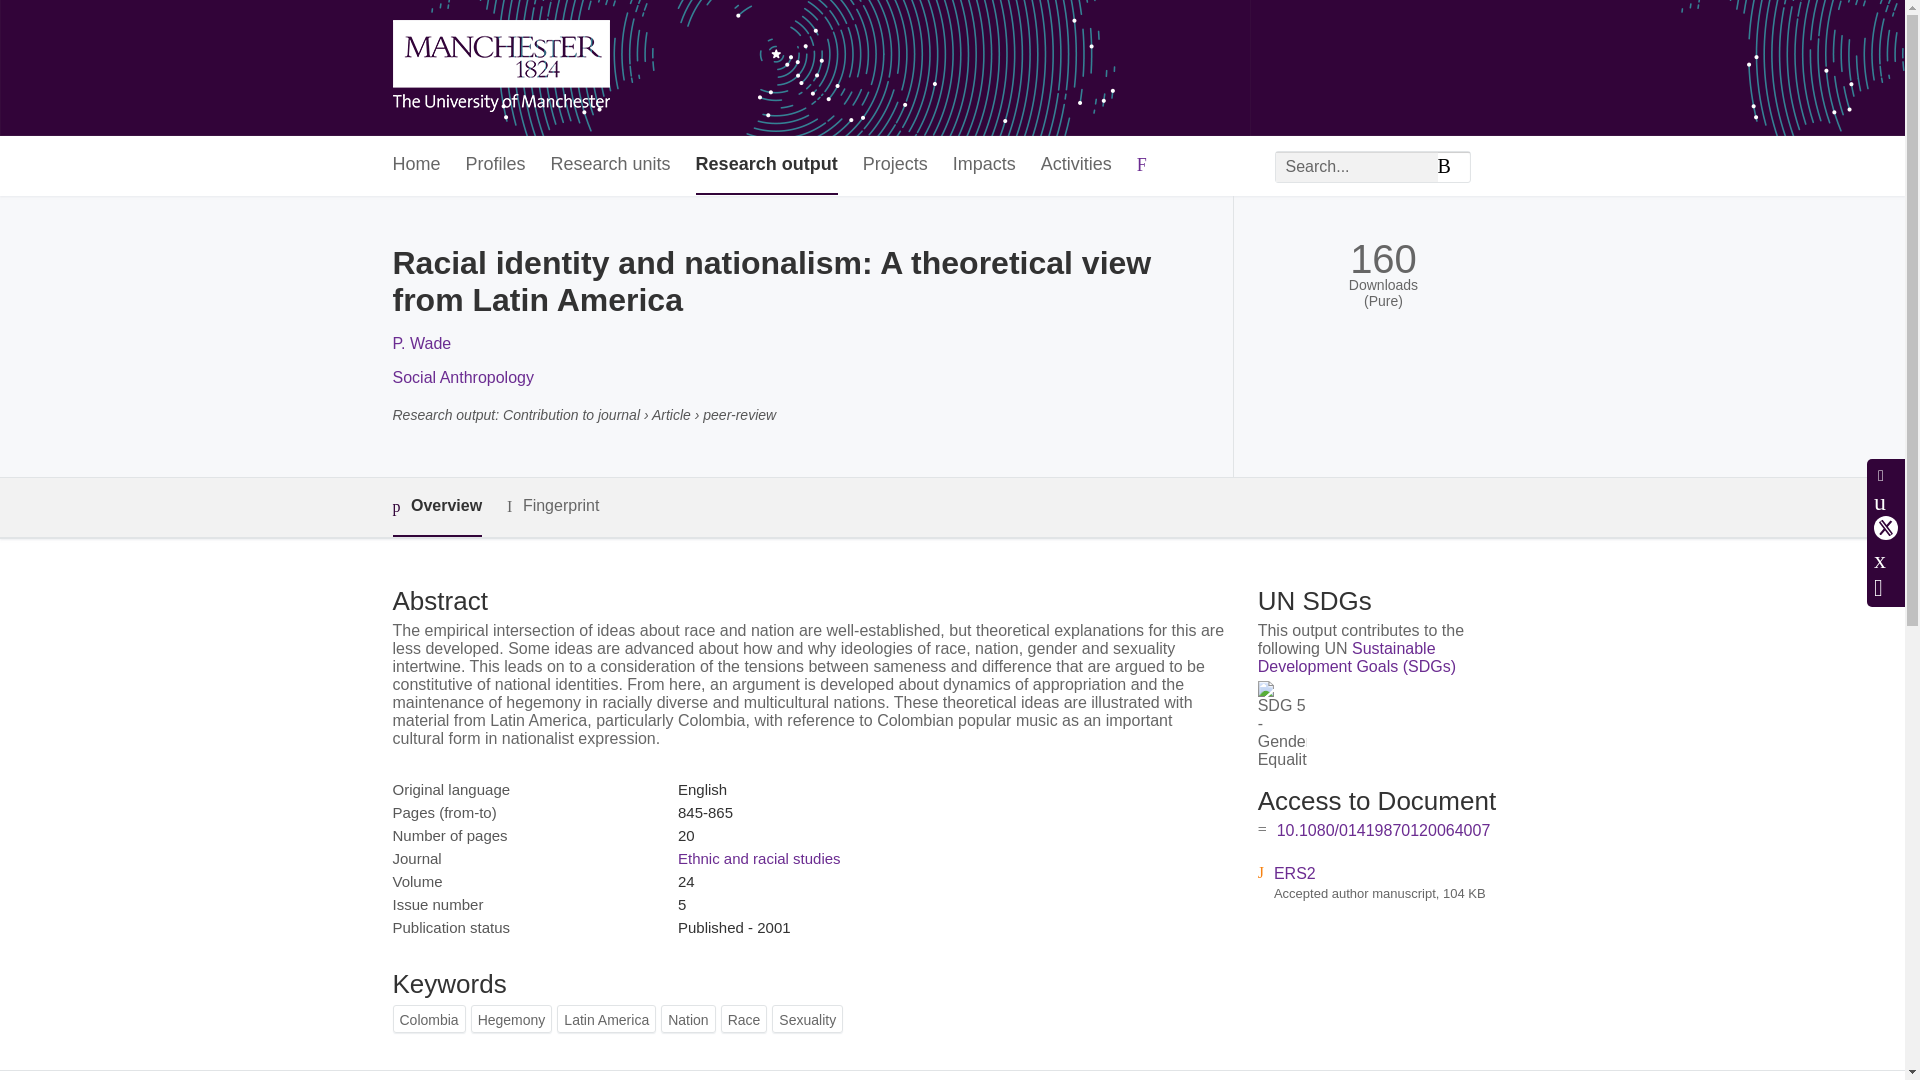  I want to click on Impacts, so click(984, 166).